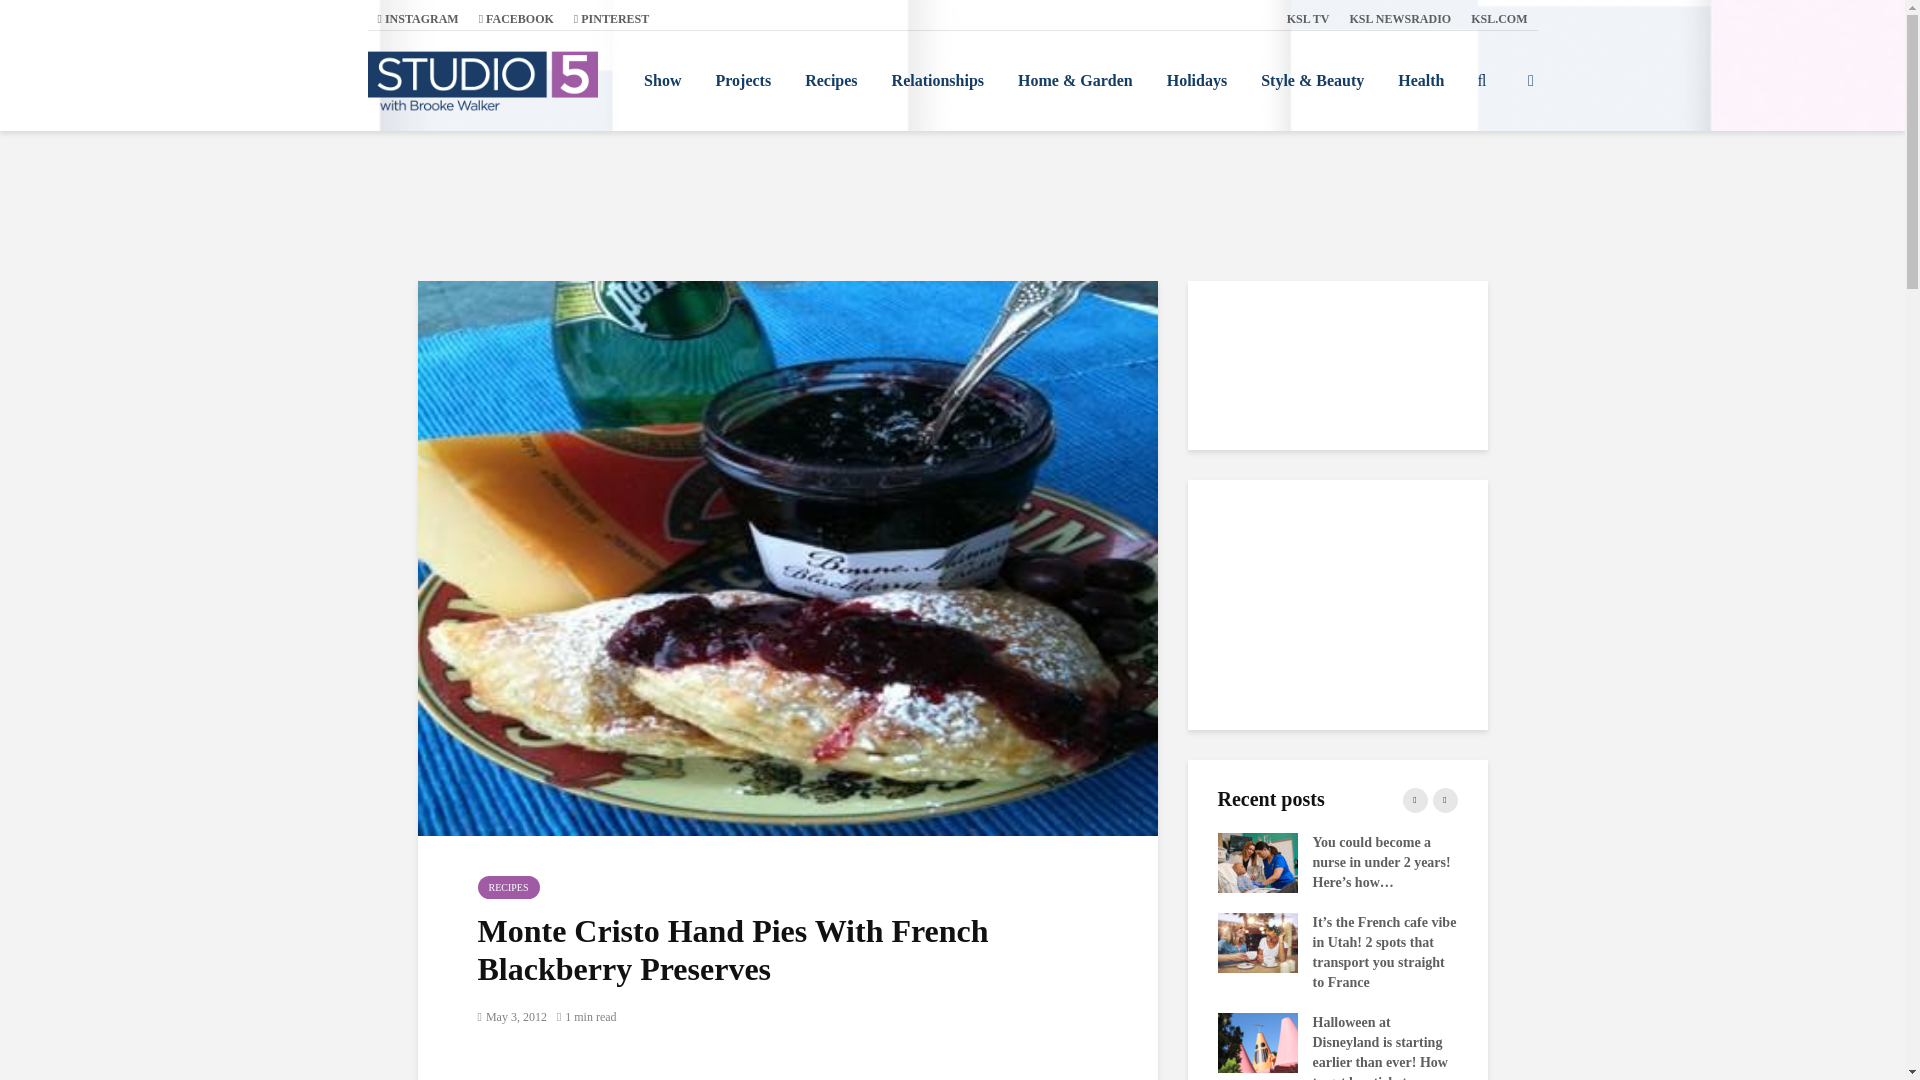 The width and height of the screenshot is (1920, 1080). What do you see at coordinates (516, 18) in the screenshot?
I see `FACEBOOK` at bounding box center [516, 18].